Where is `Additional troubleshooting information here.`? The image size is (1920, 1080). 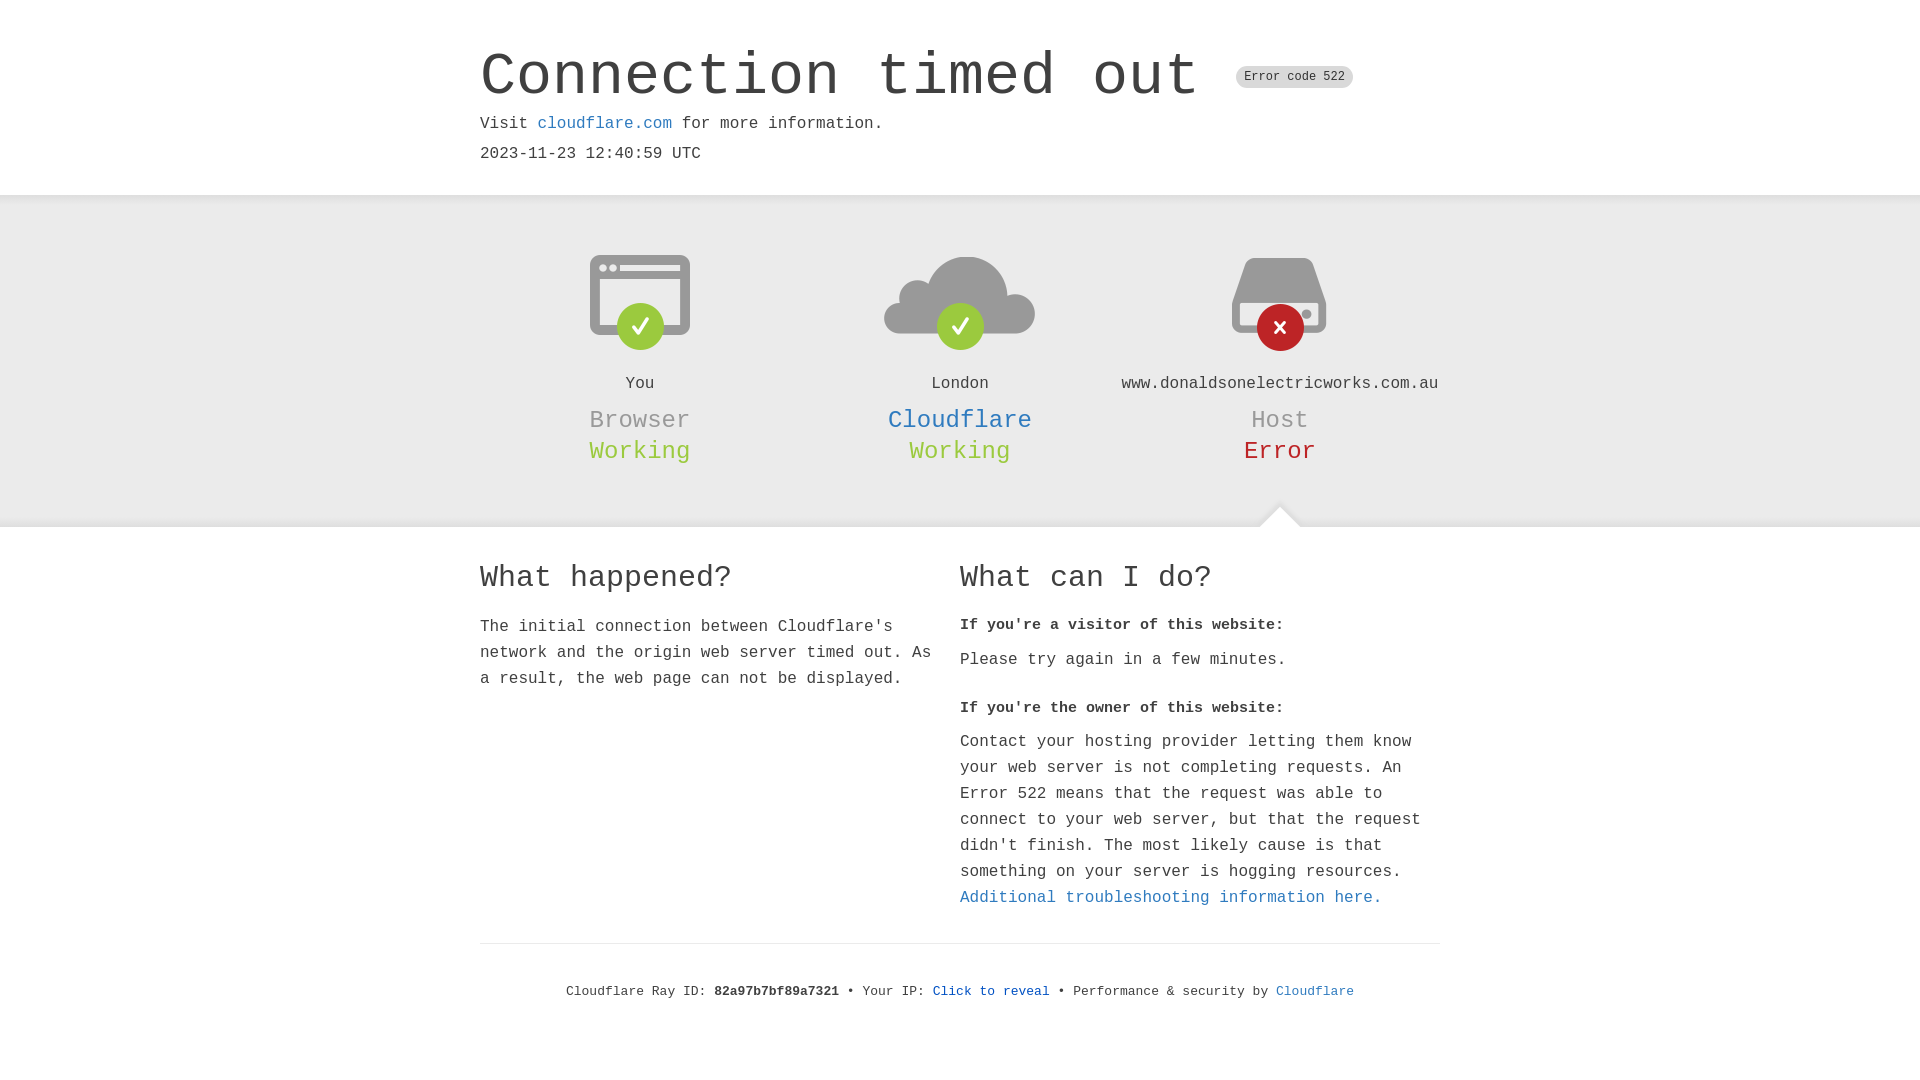
Additional troubleshooting information here. is located at coordinates (1171, 898).